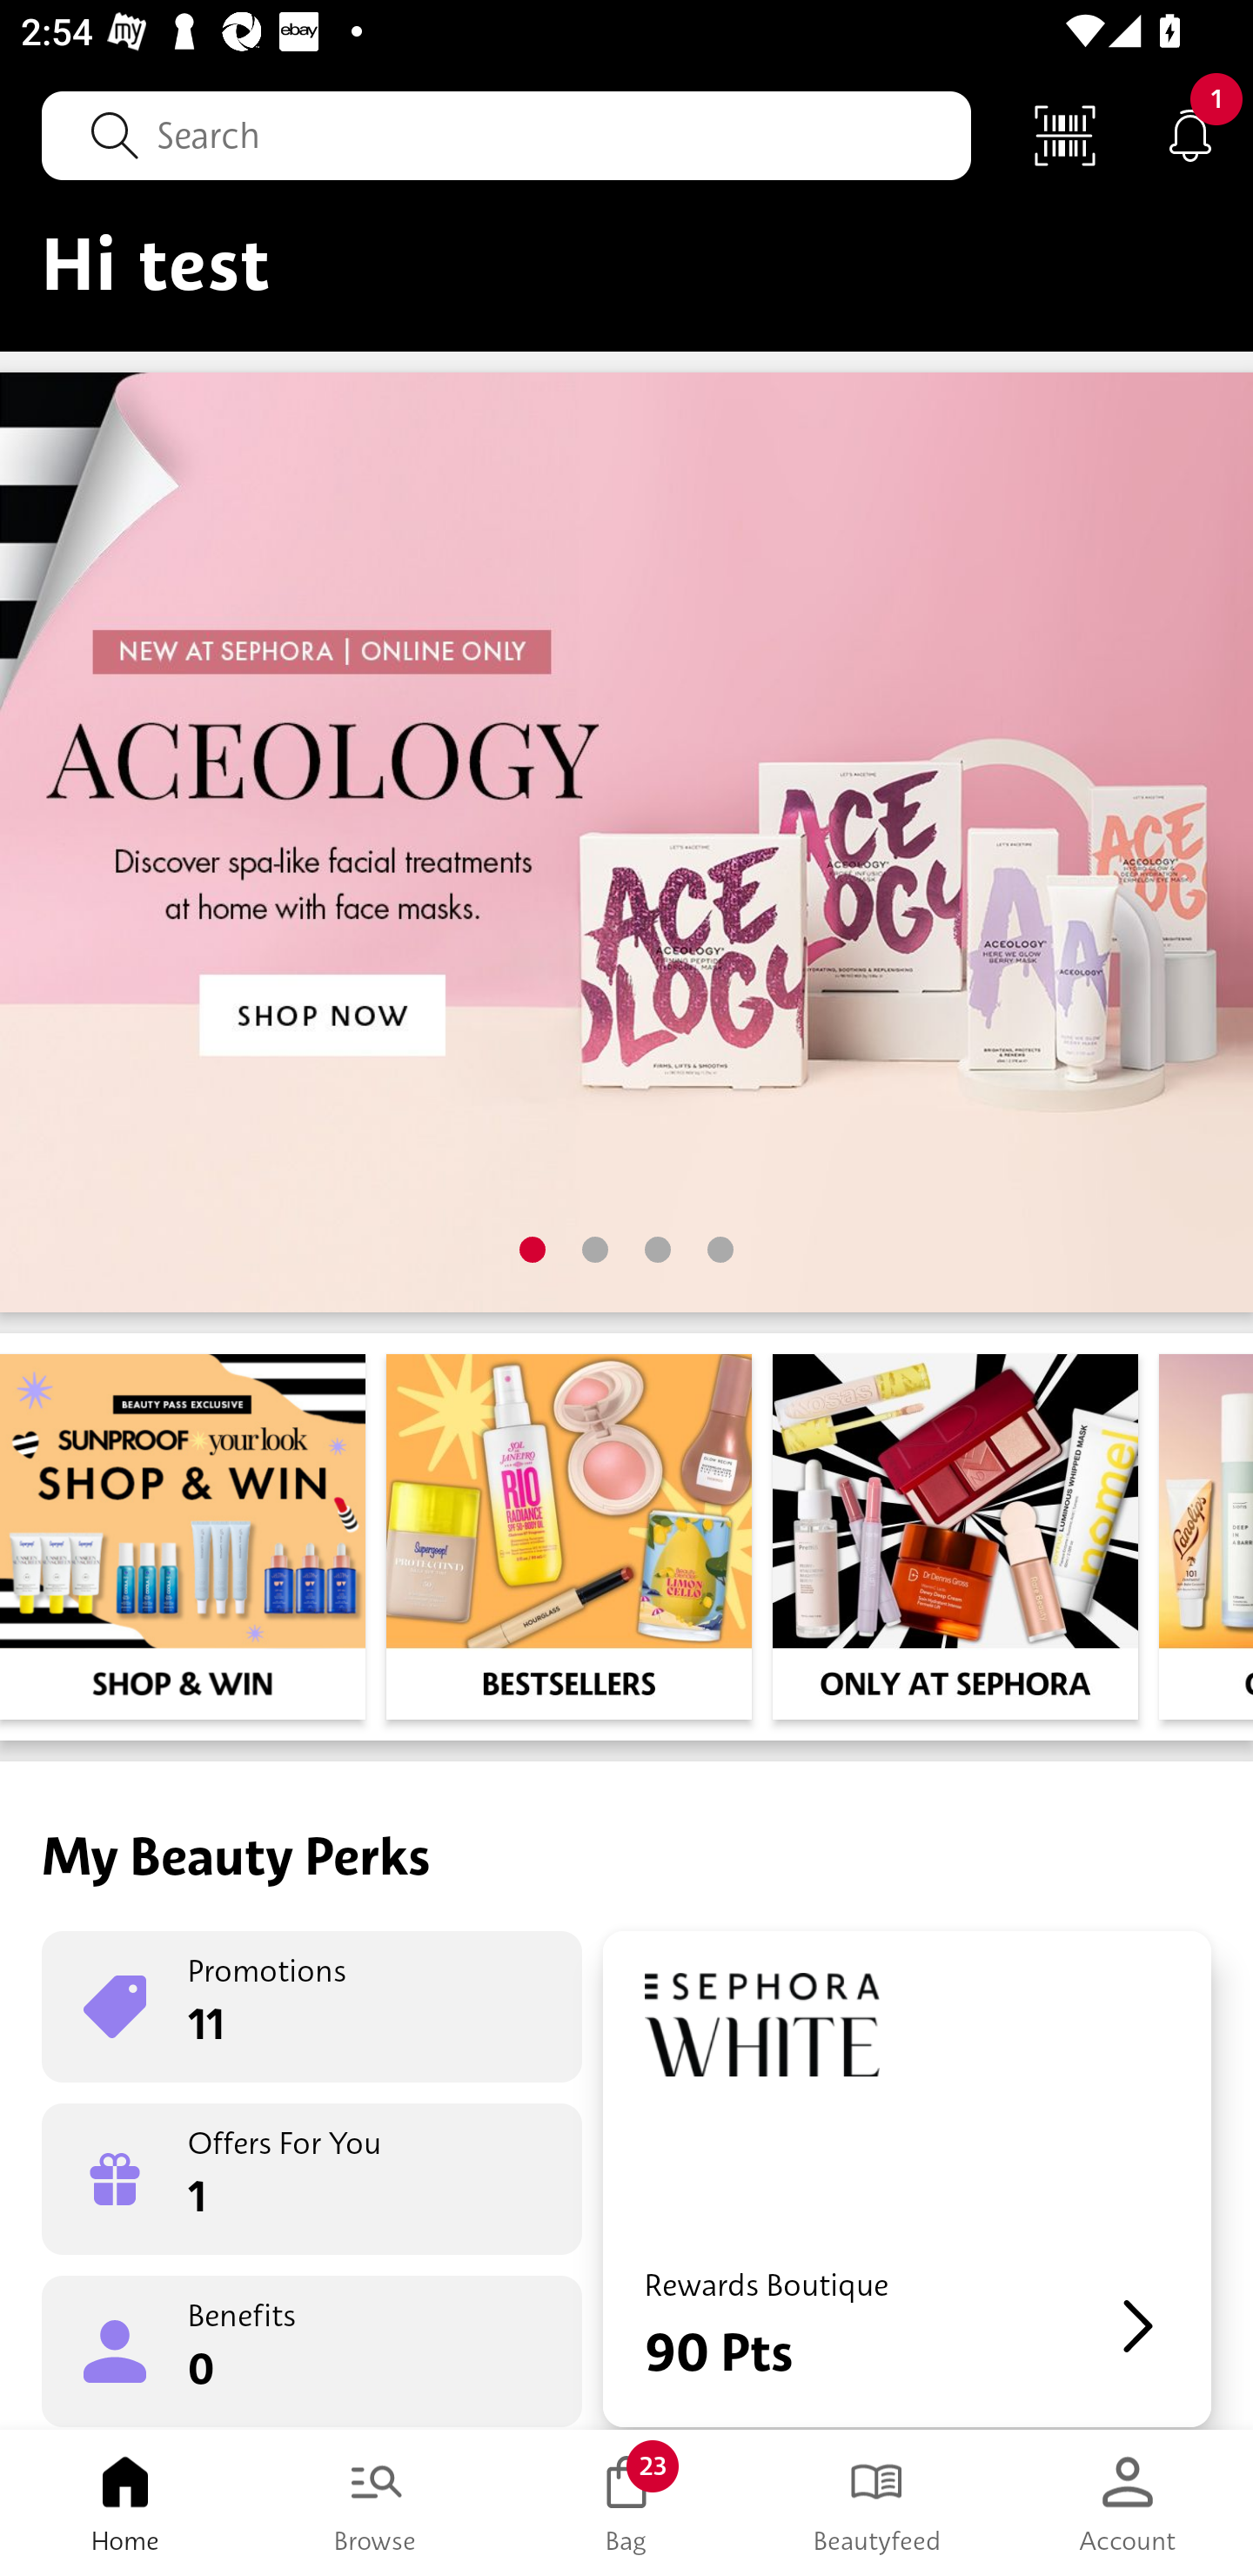 This screenshot has width=1253, height=2576. What do you see at coordinates (312, 2179) in the screenshot?
I see `Offers For You 1` at bounding box center [312, 2179].